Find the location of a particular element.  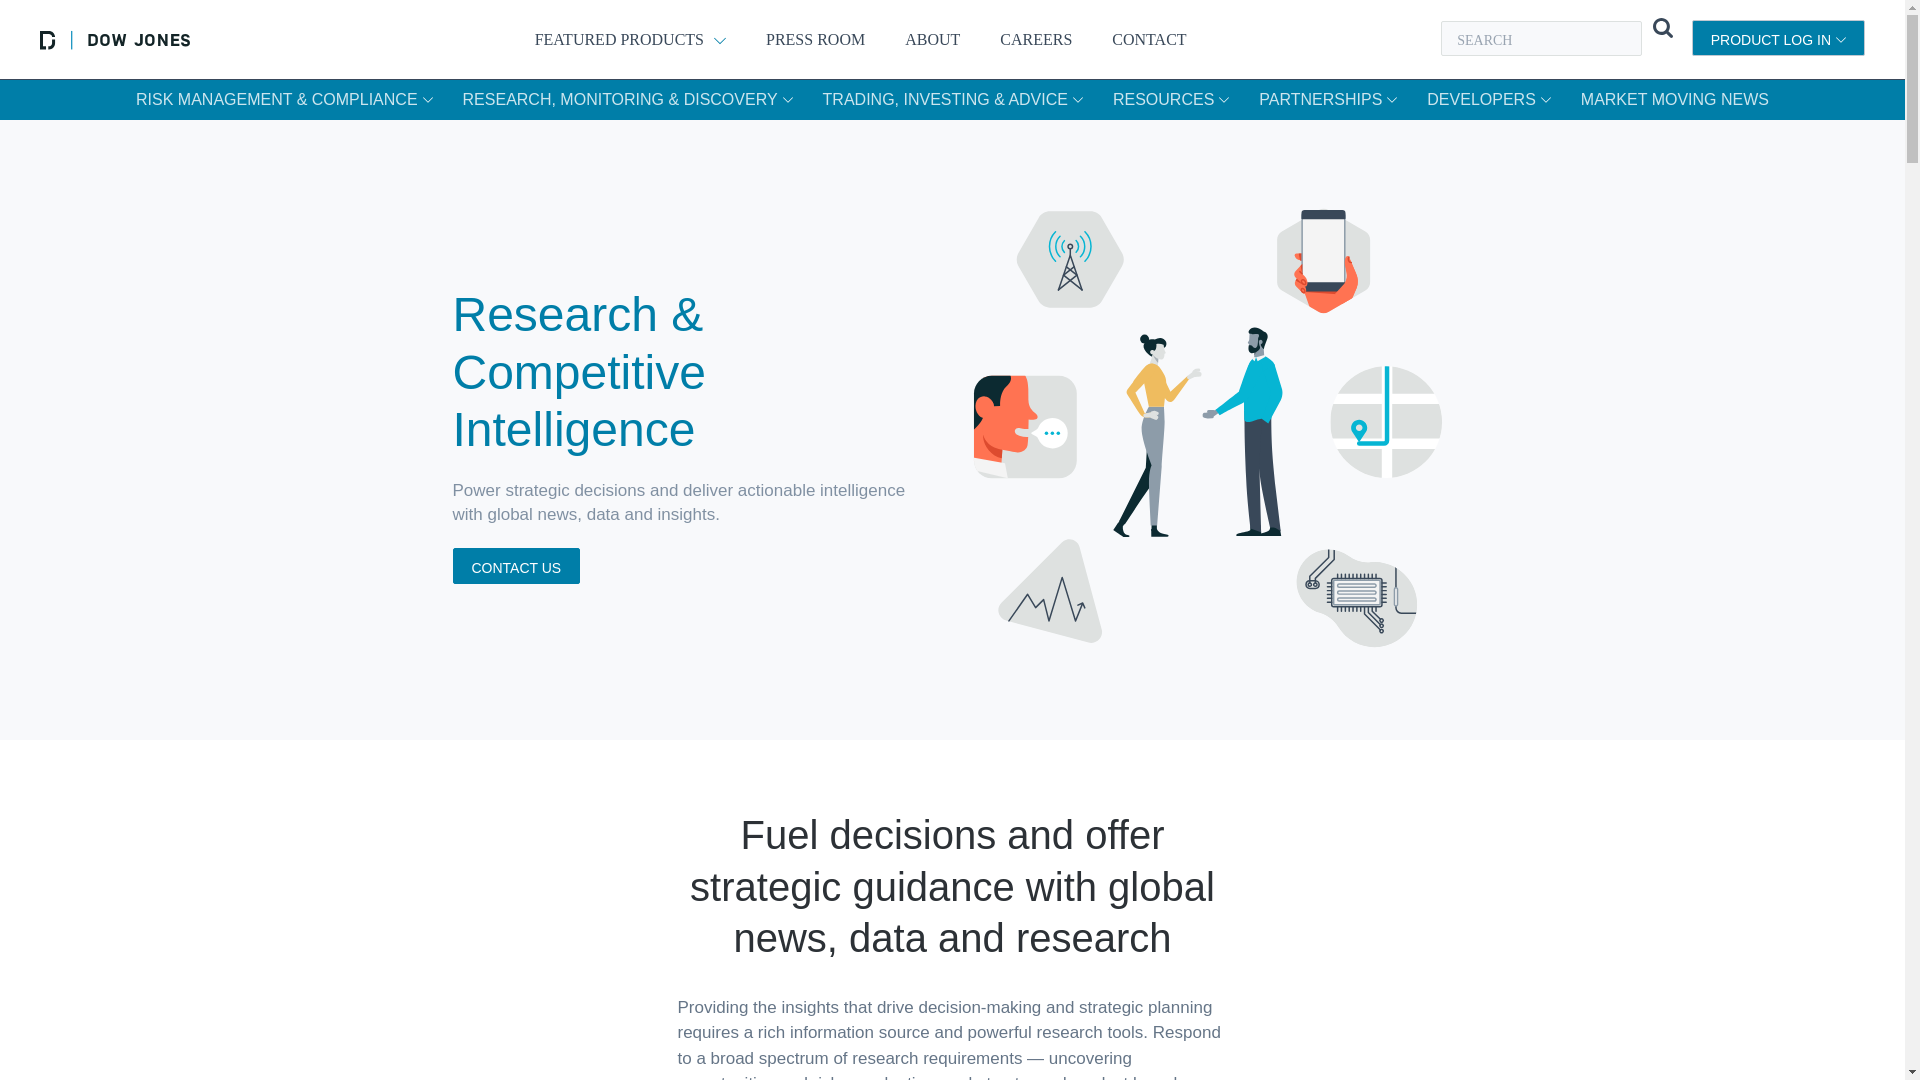

PRESS ROOM is located at coordinates (816, 38).